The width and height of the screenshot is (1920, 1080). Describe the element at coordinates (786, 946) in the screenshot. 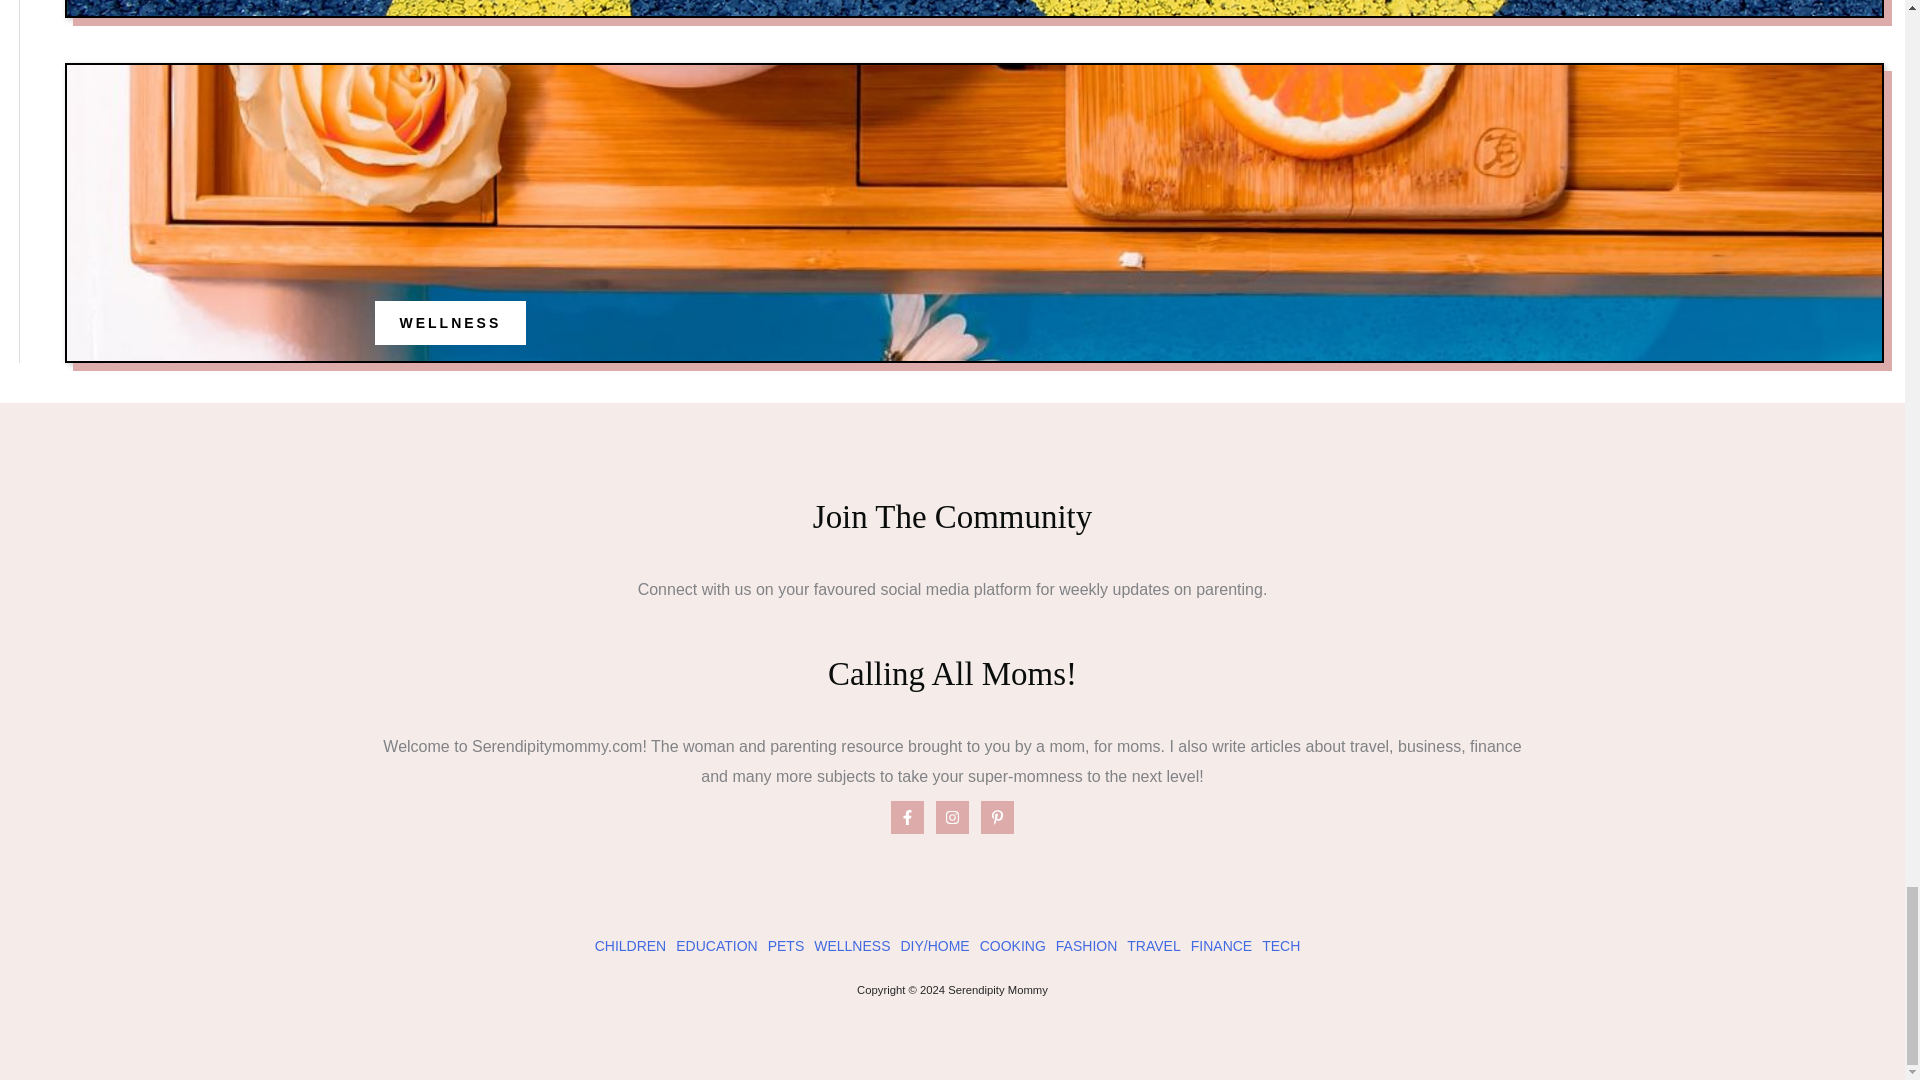

I see `PETS` at that location.